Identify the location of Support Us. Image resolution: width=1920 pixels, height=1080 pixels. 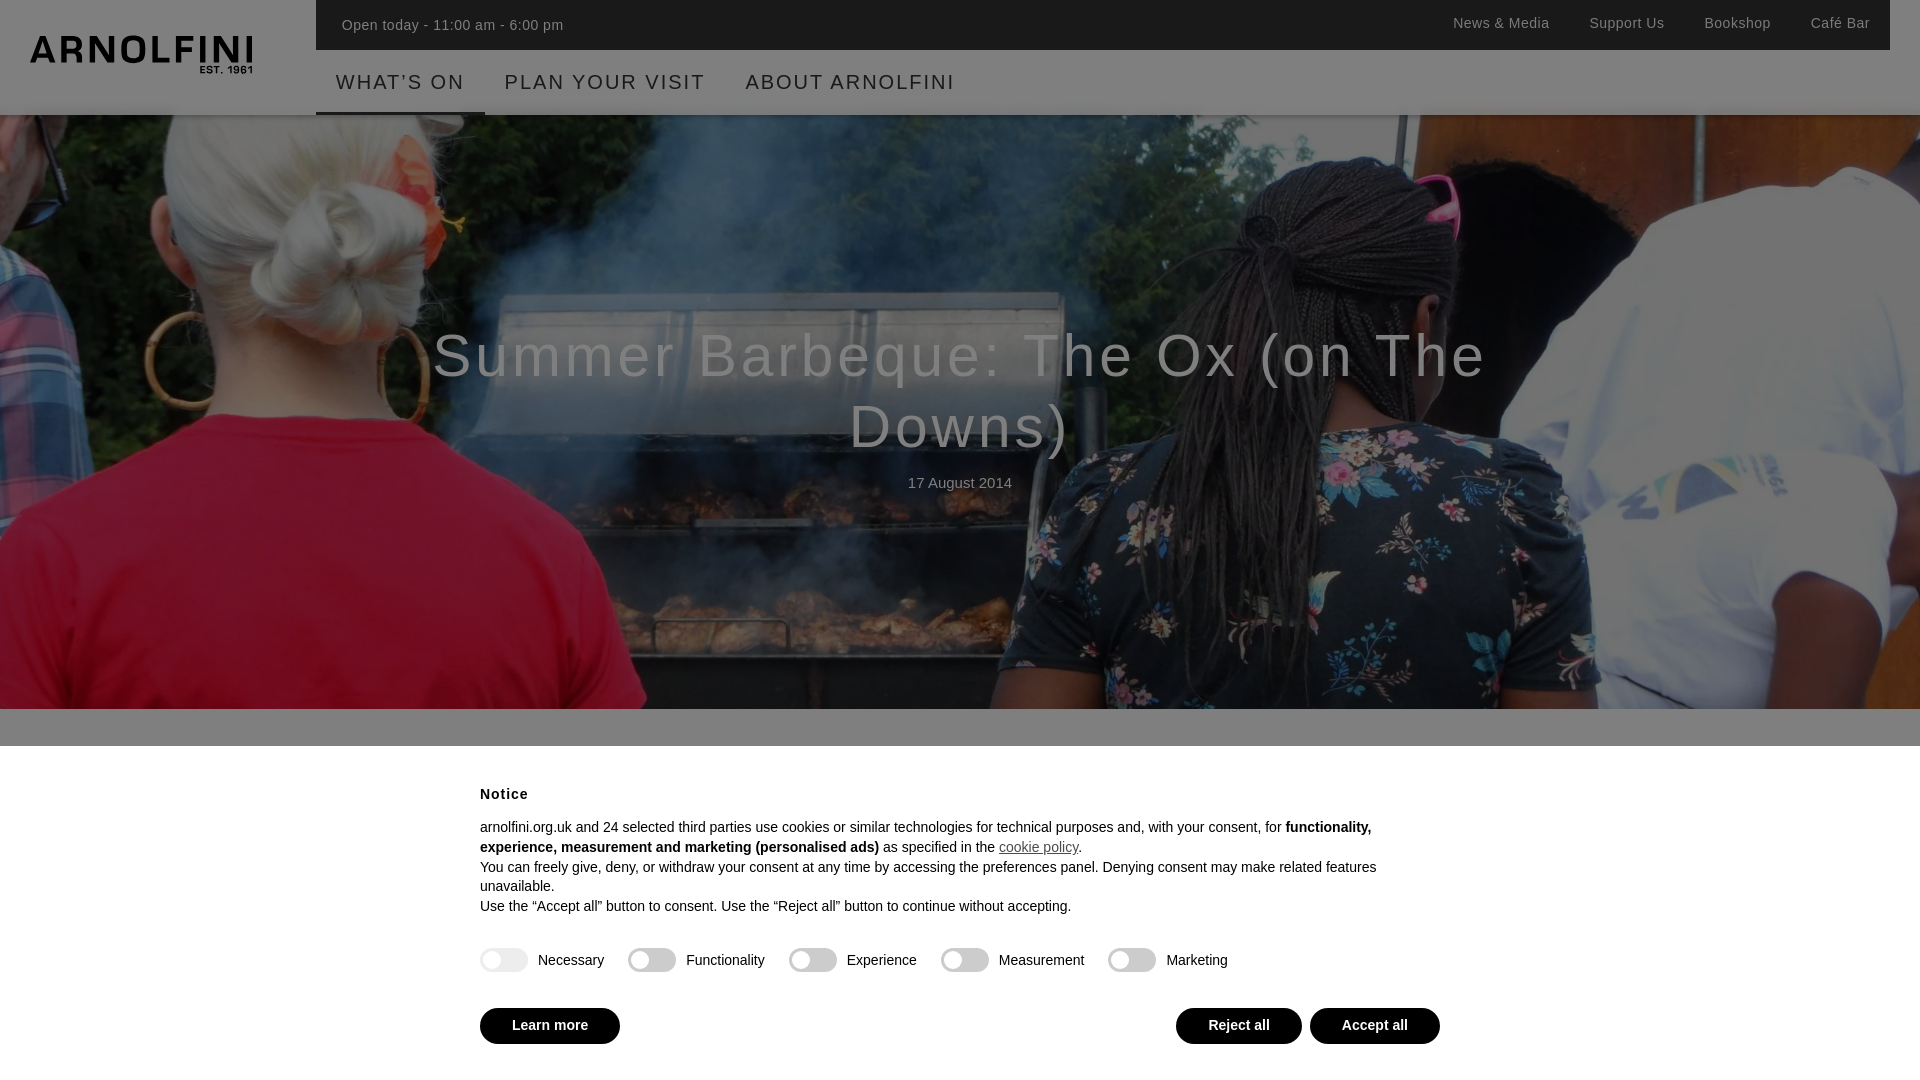
(1626, 32).